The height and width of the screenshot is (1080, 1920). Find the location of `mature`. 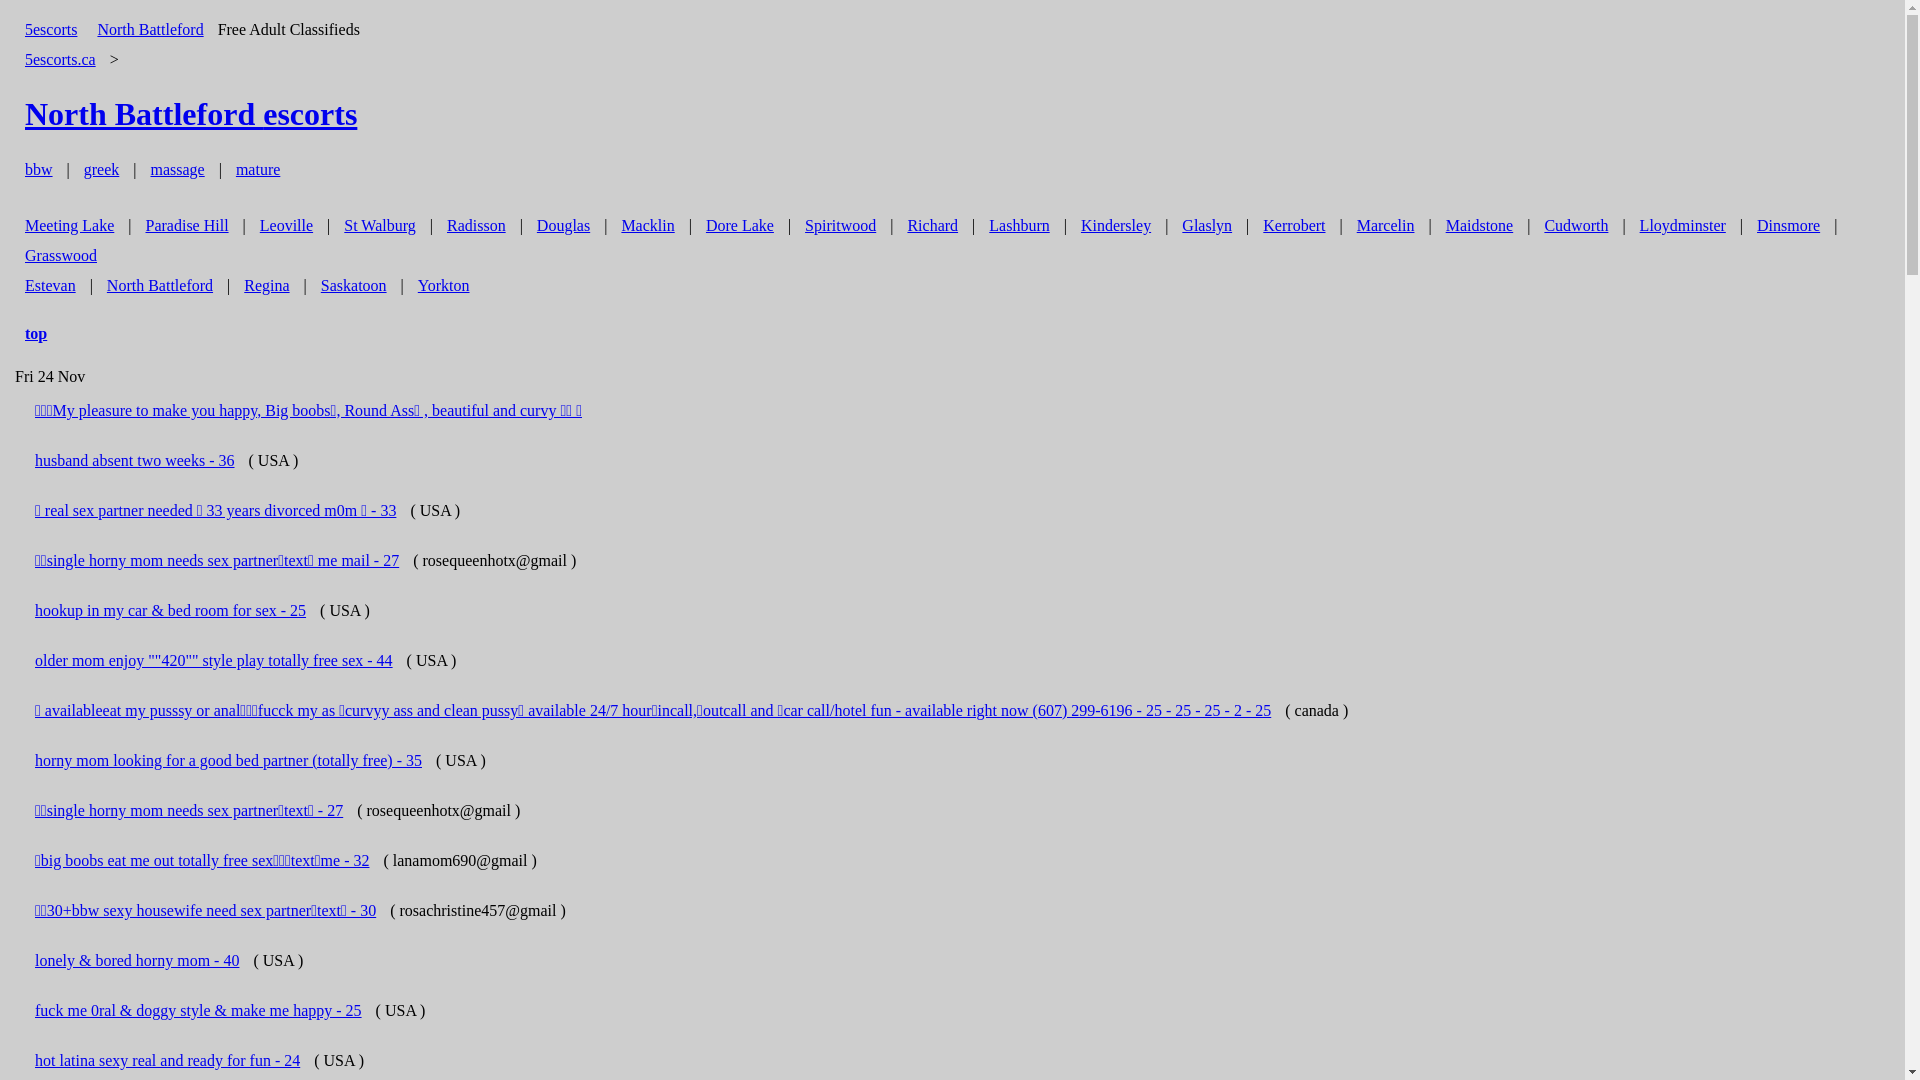

mature is located at coordinates (258, 170).